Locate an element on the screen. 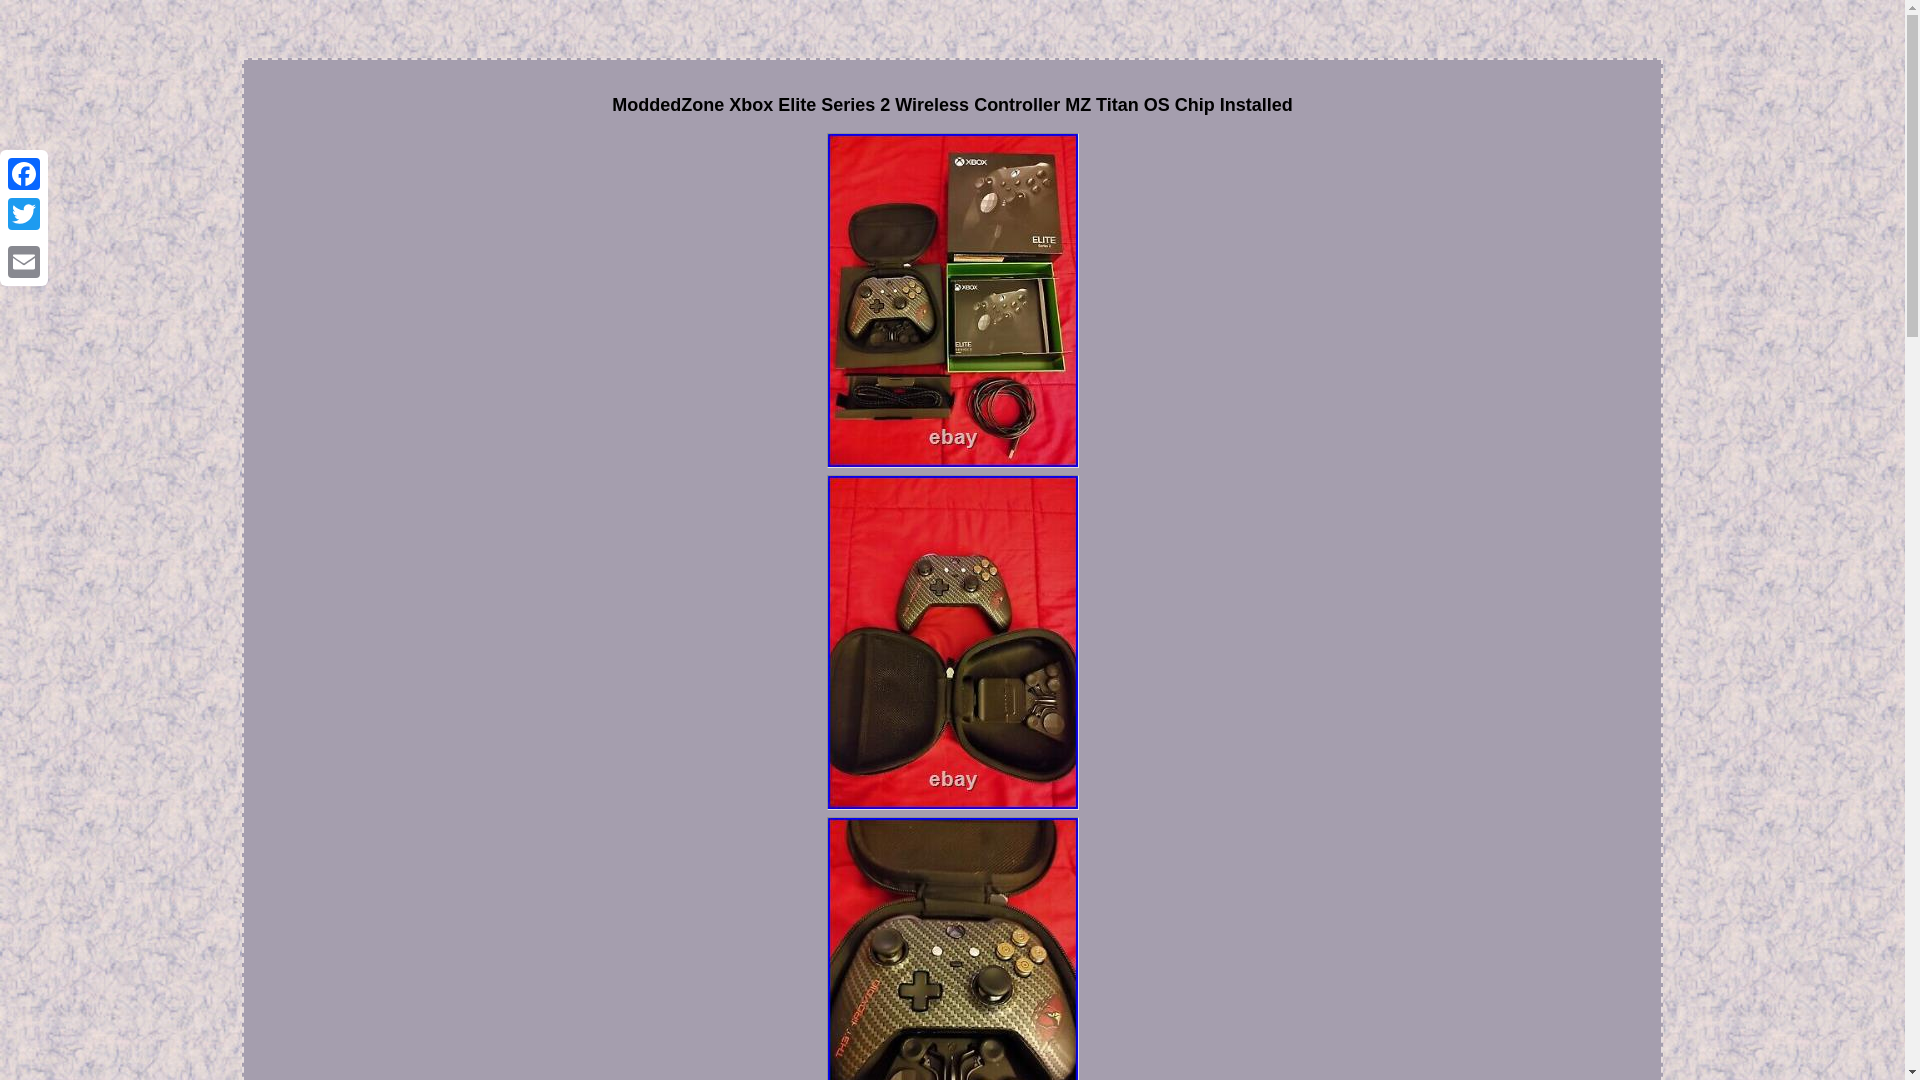  Email is located at coordinates (24, 261).